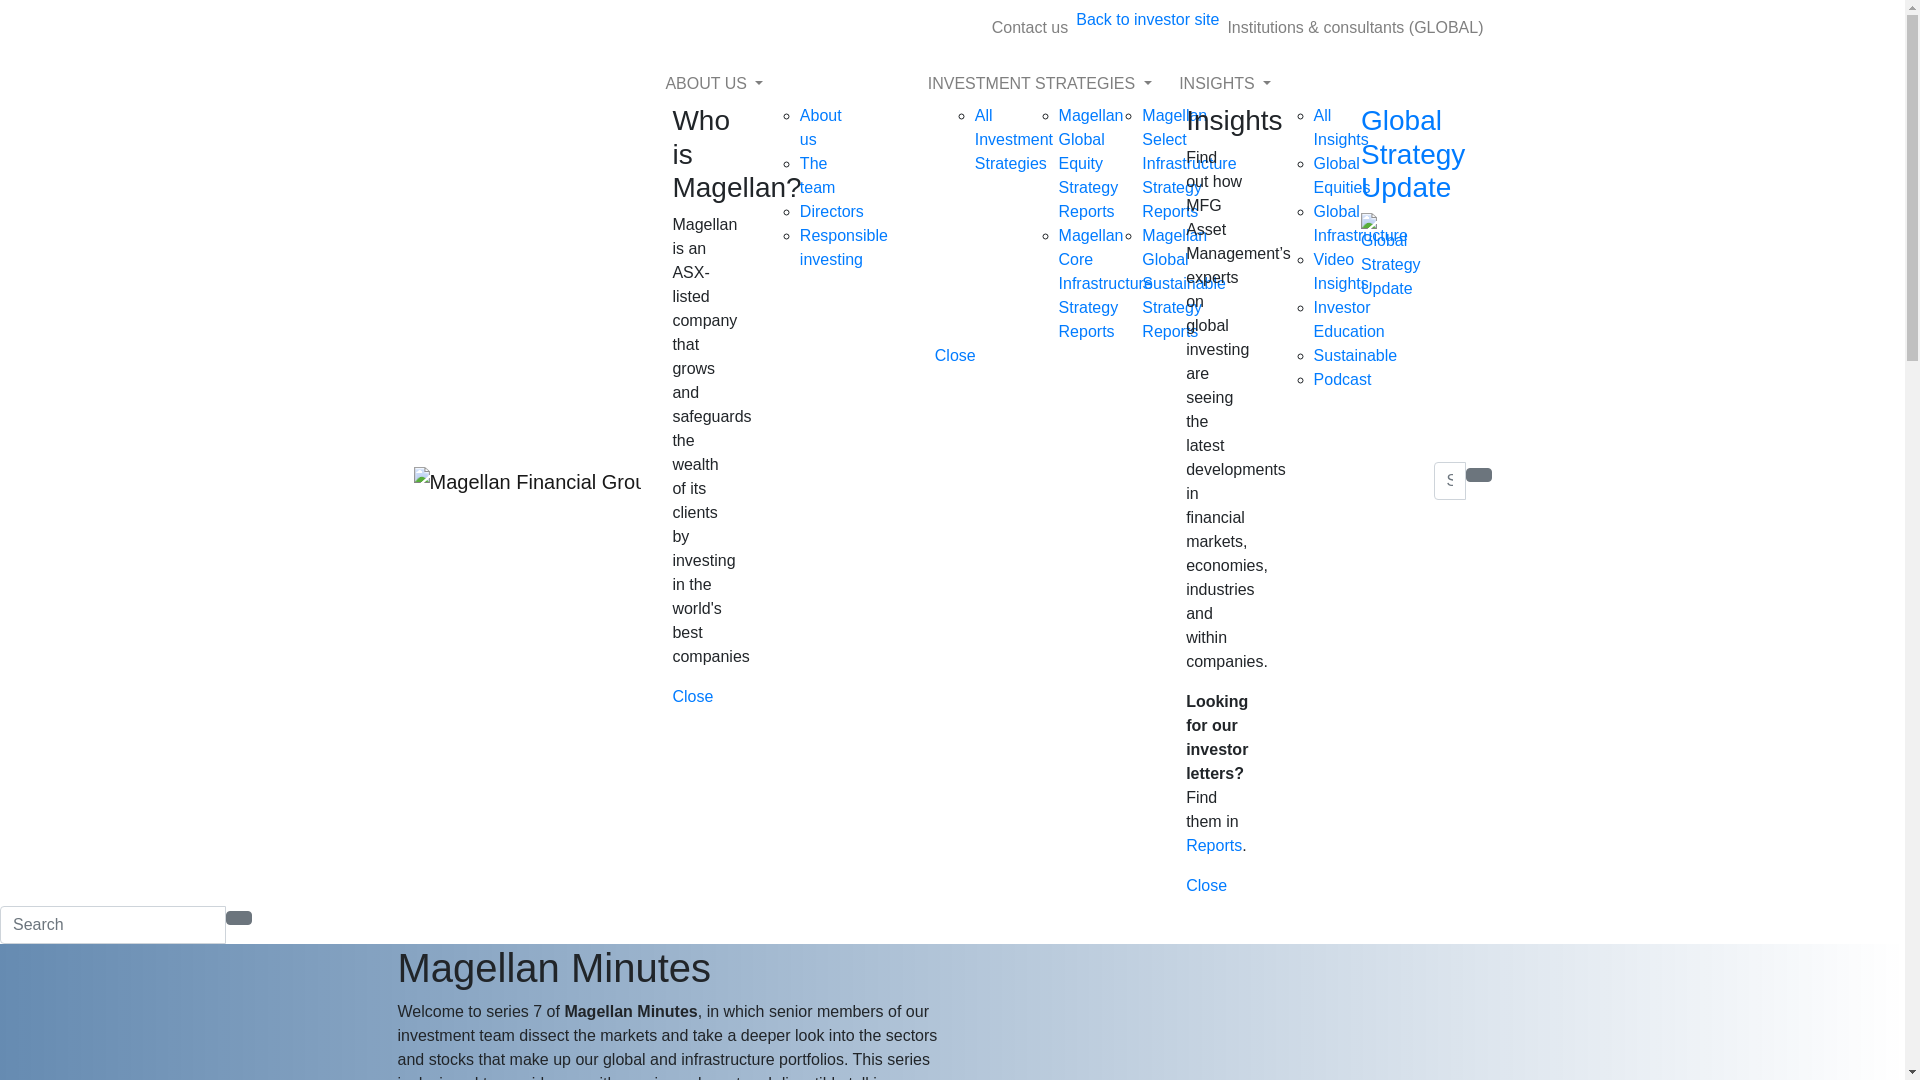 Image resolution: width=1920 pixels, height=1080 pixels. I want to click on Reports, so click(1172, 344).